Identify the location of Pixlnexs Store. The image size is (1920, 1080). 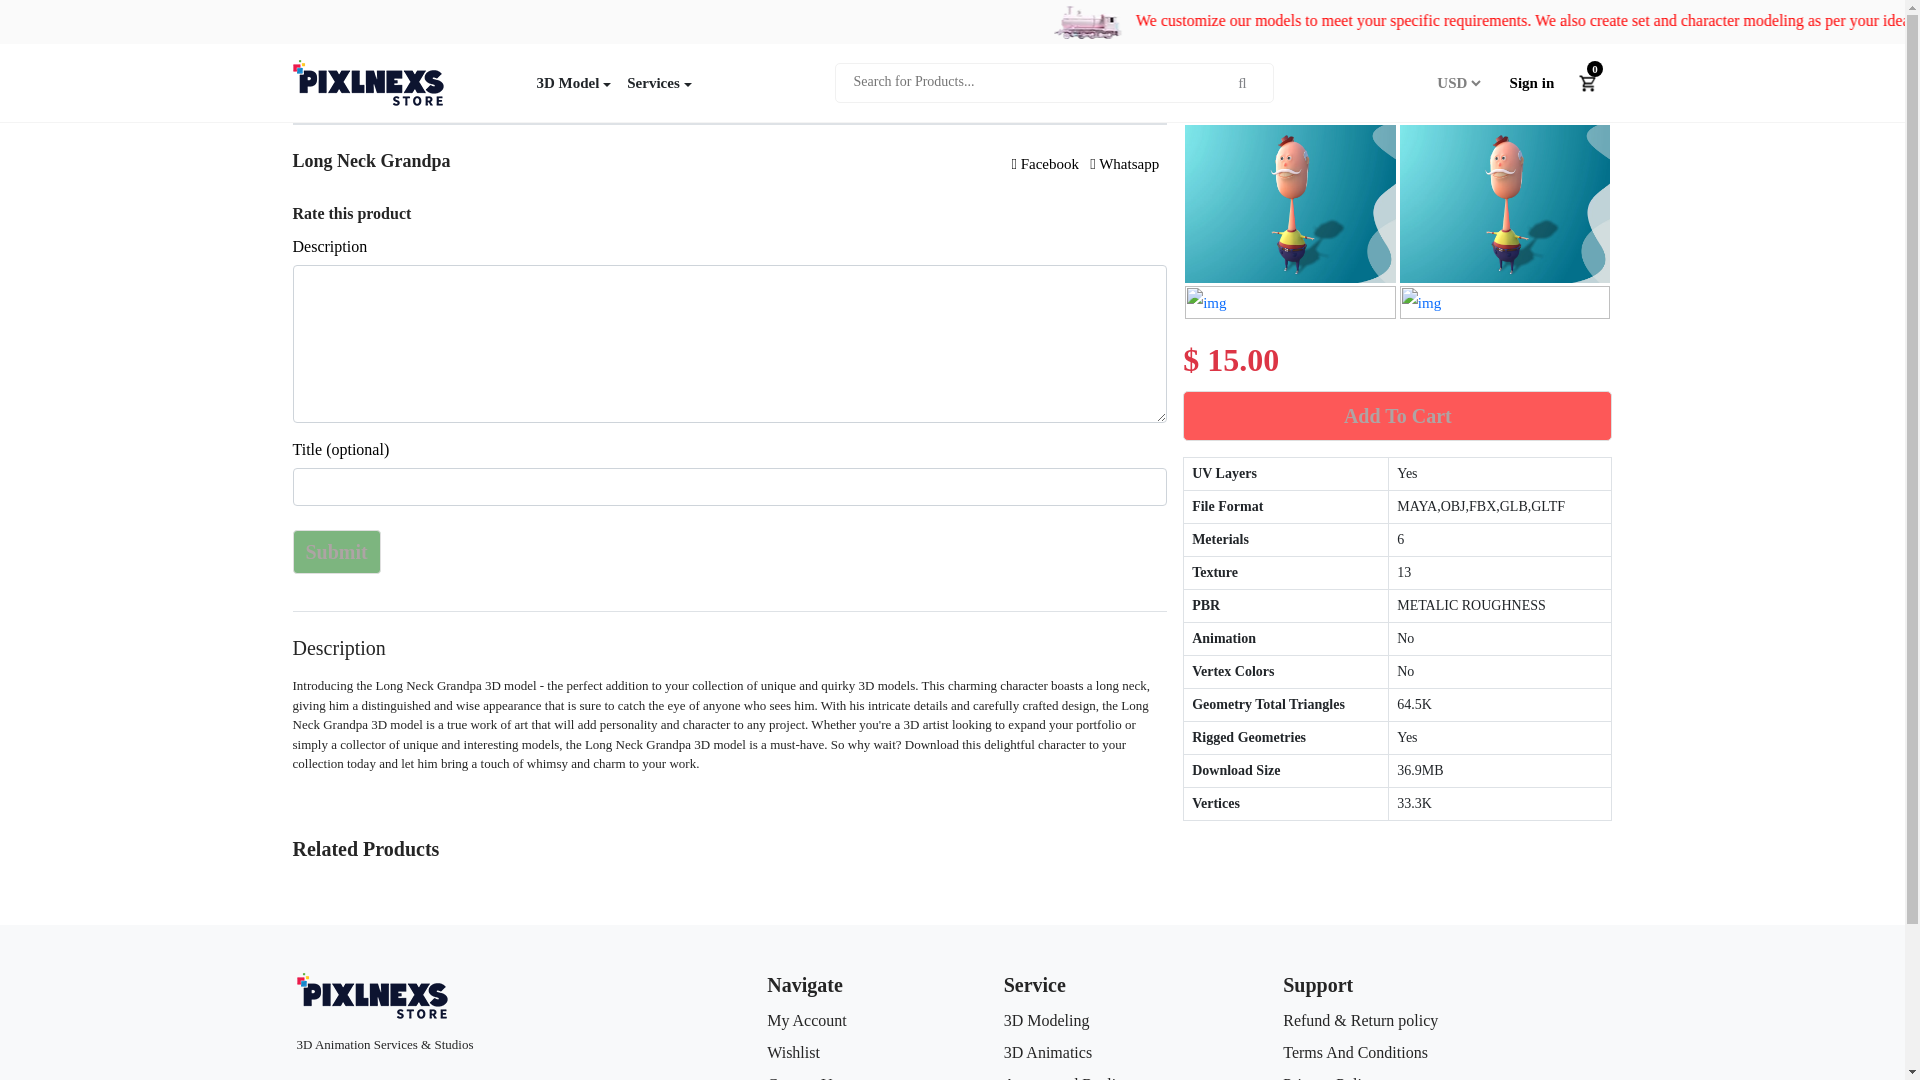
(367, 82).